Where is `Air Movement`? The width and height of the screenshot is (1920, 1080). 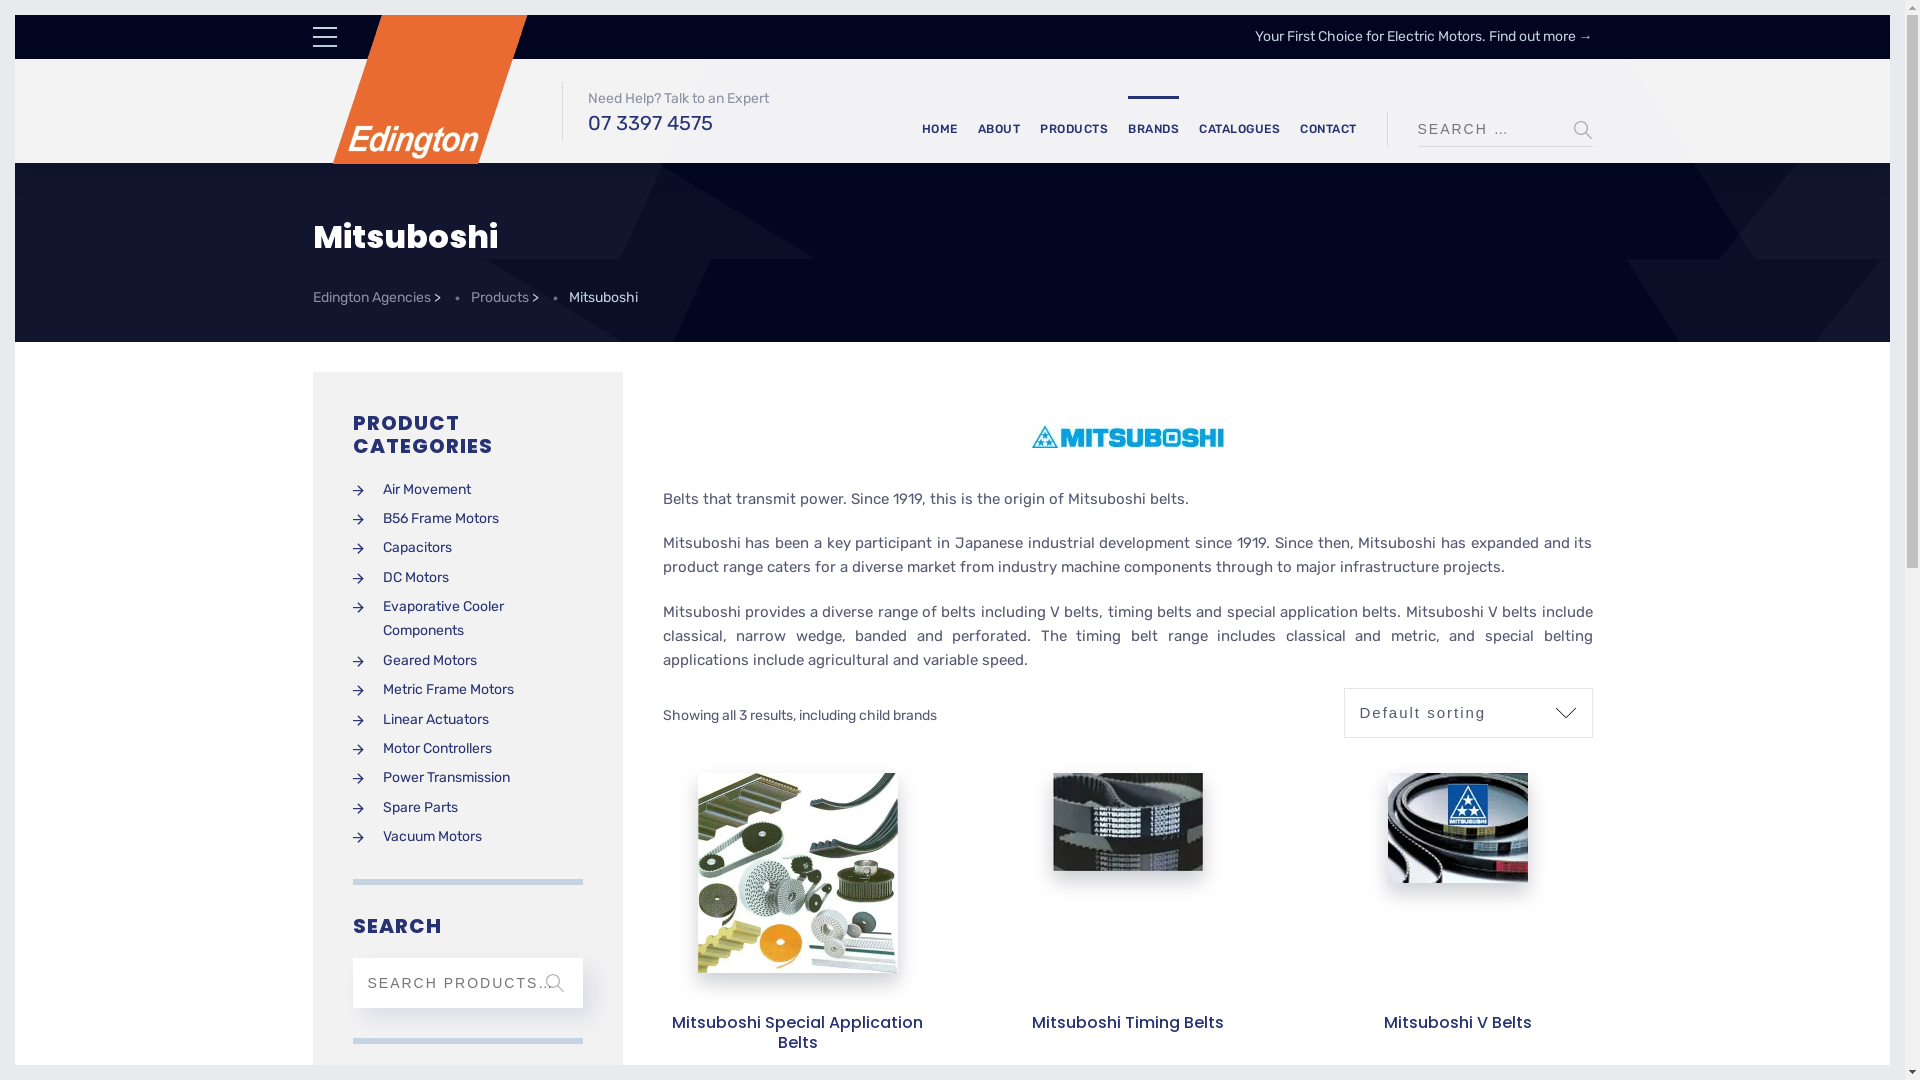
Air Movement is located at coordinates (411, 490).